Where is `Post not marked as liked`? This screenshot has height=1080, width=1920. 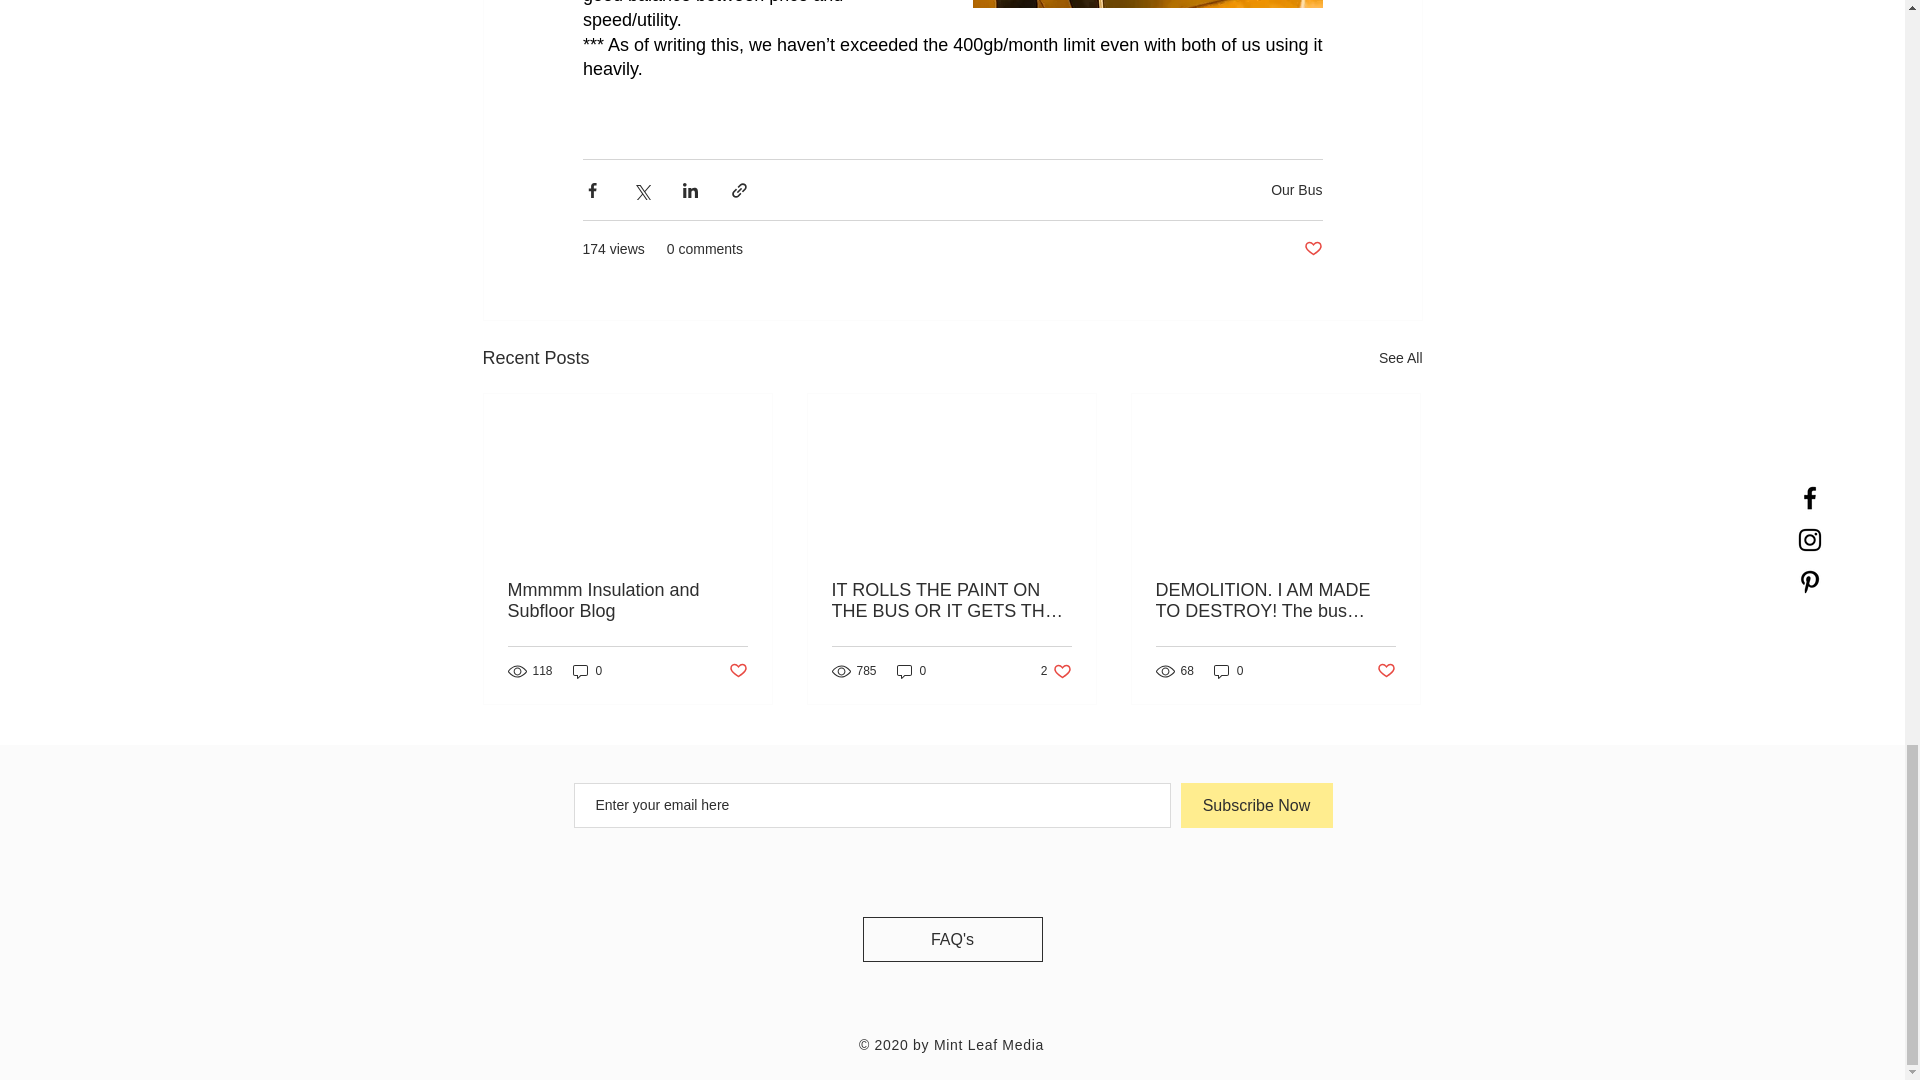
Post not marked as liked is located at coordinates (1400, 358).